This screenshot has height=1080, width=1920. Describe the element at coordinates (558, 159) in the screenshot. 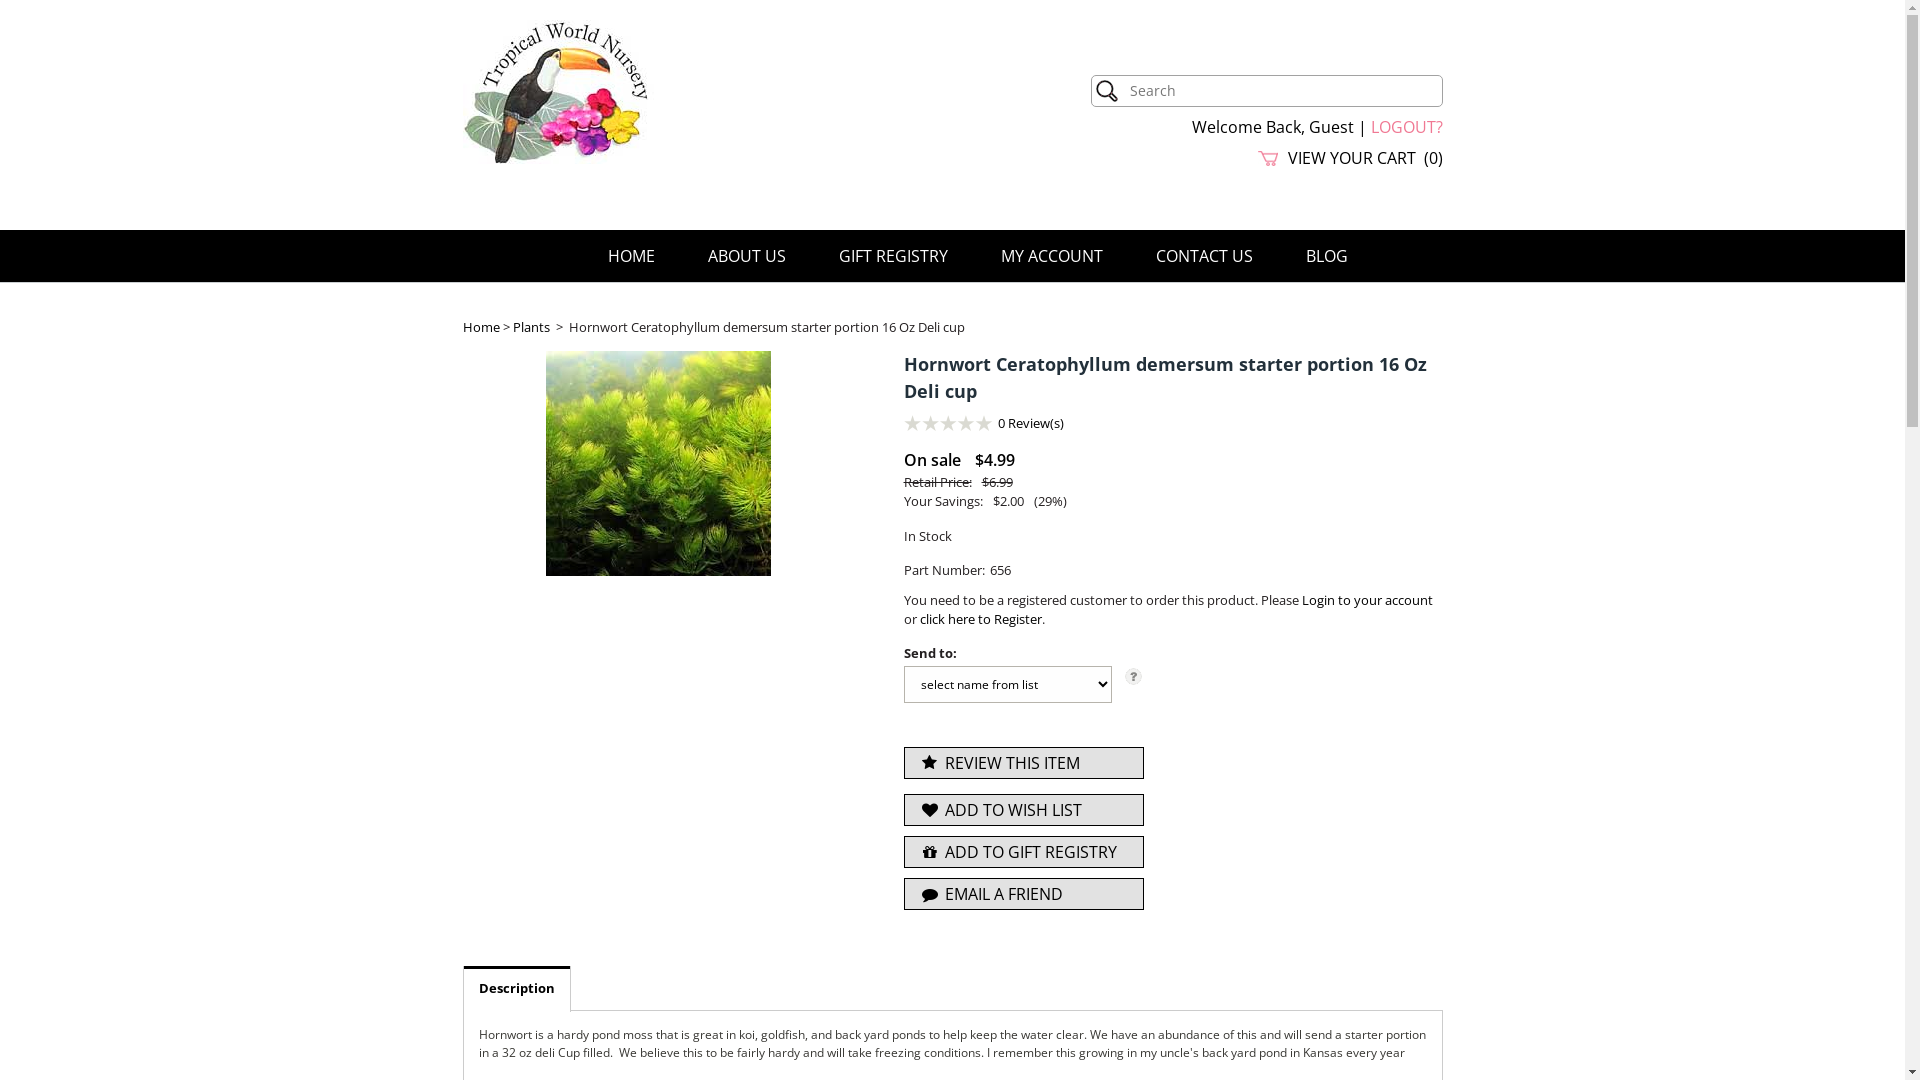

I see `home` at that location.